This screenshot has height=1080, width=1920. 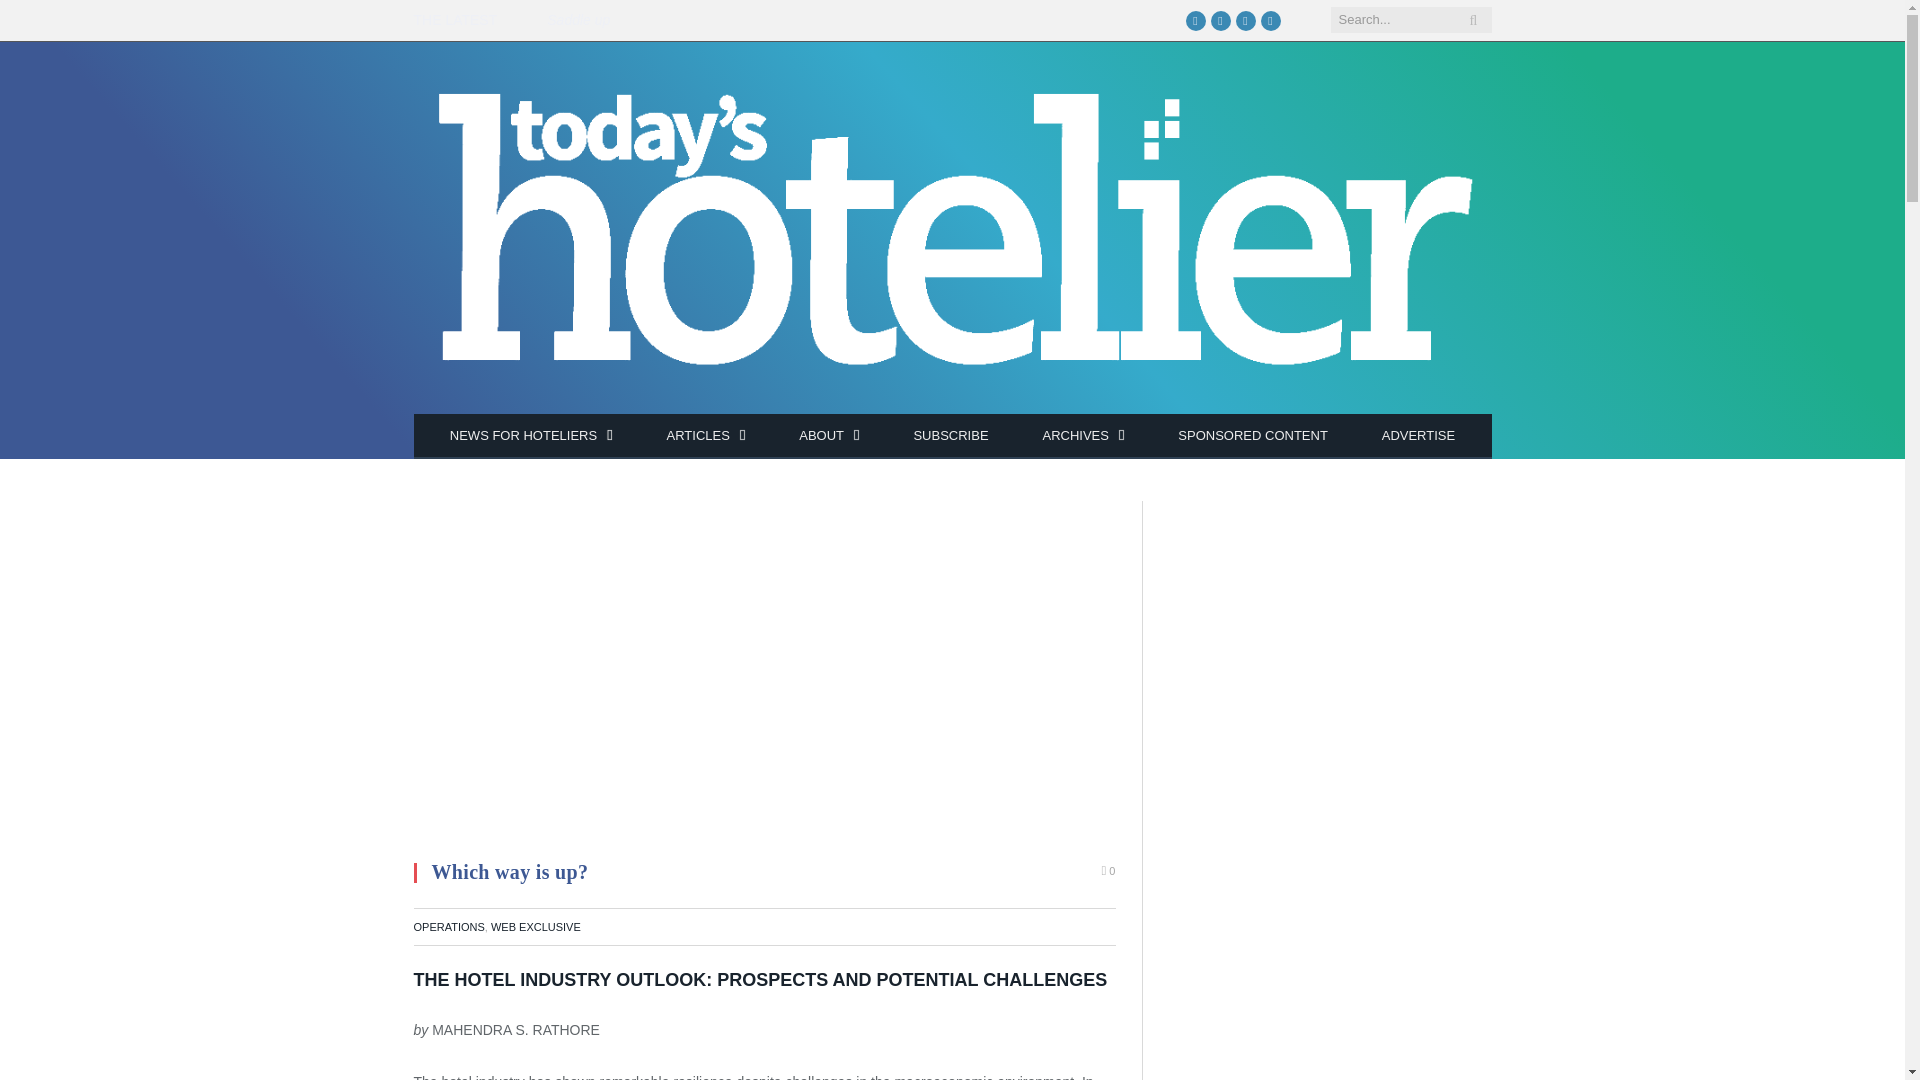 What do you see at coordinates (952, 232) in the screenshot?
I see `Today's Hotelier magazine` at bounding box center [952, 232].